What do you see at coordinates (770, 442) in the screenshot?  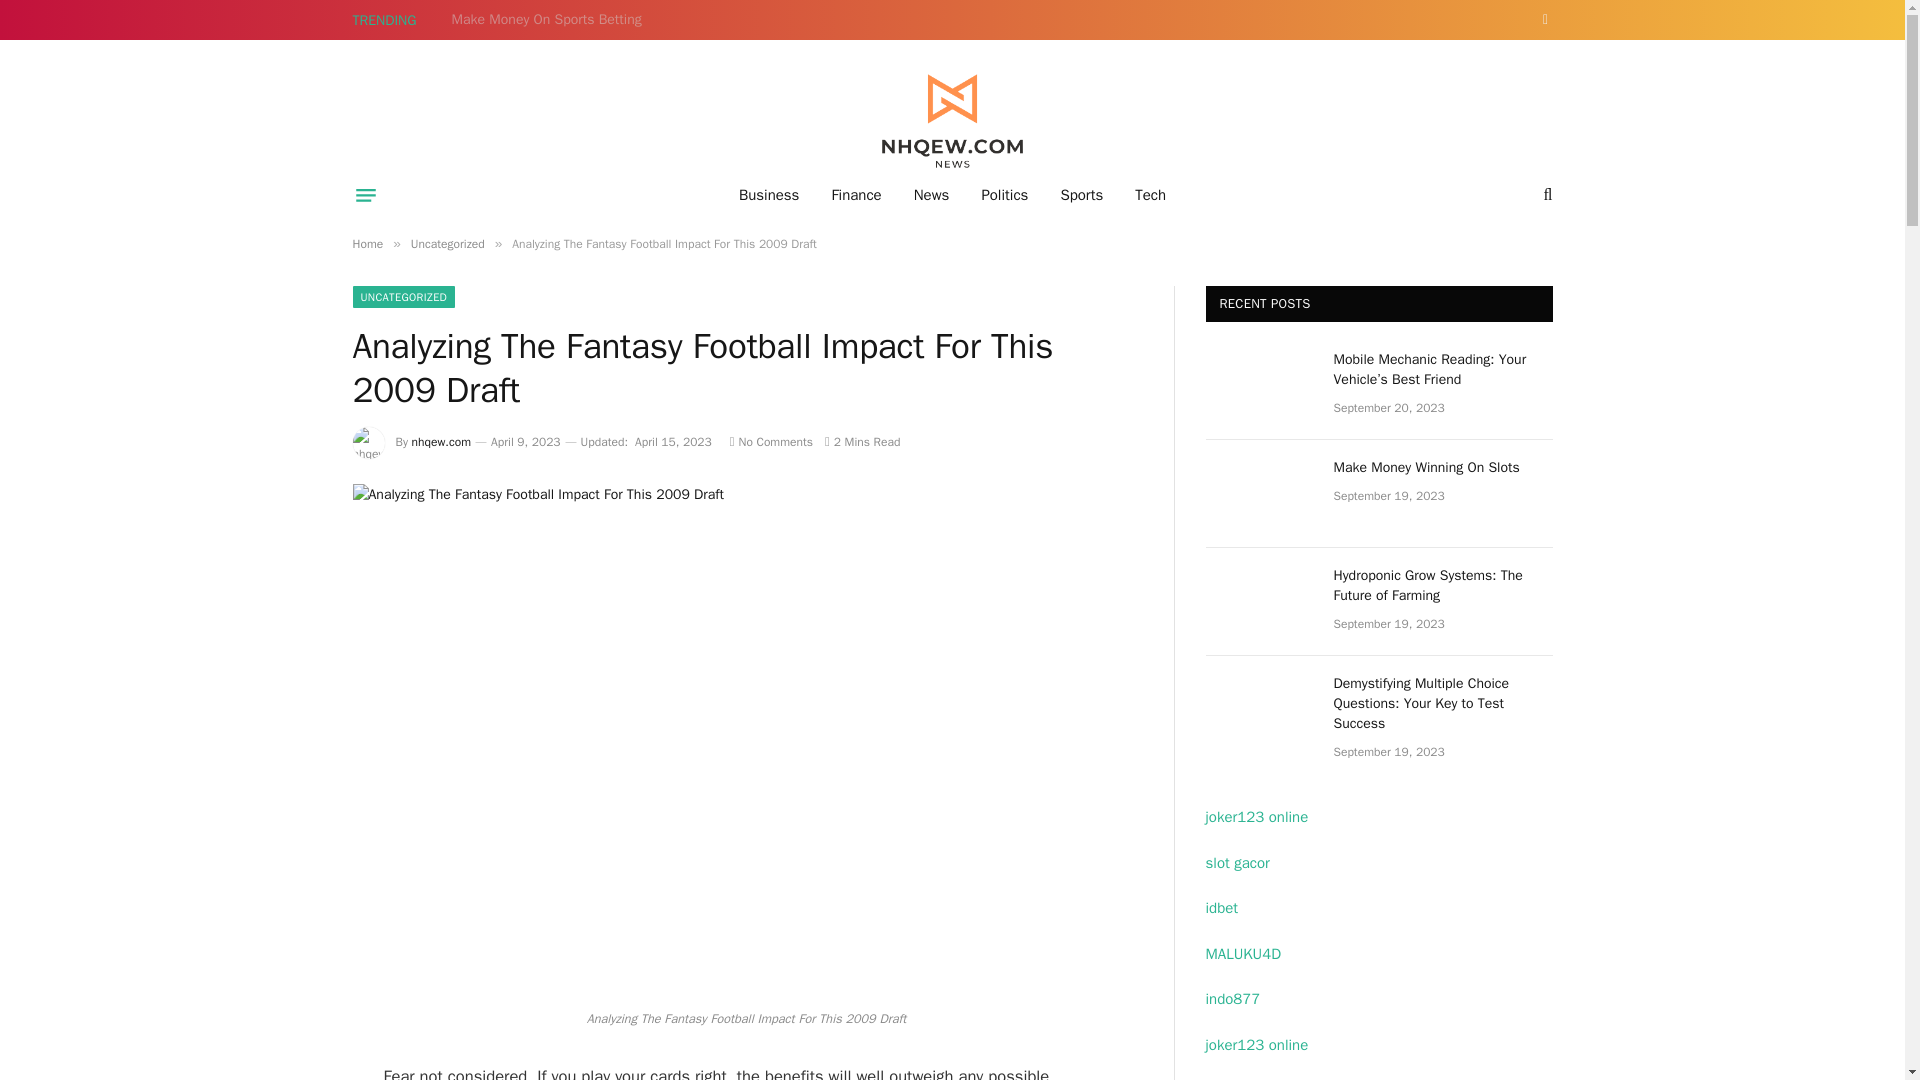 I see `No Comments` at bounding box center [770, 442].